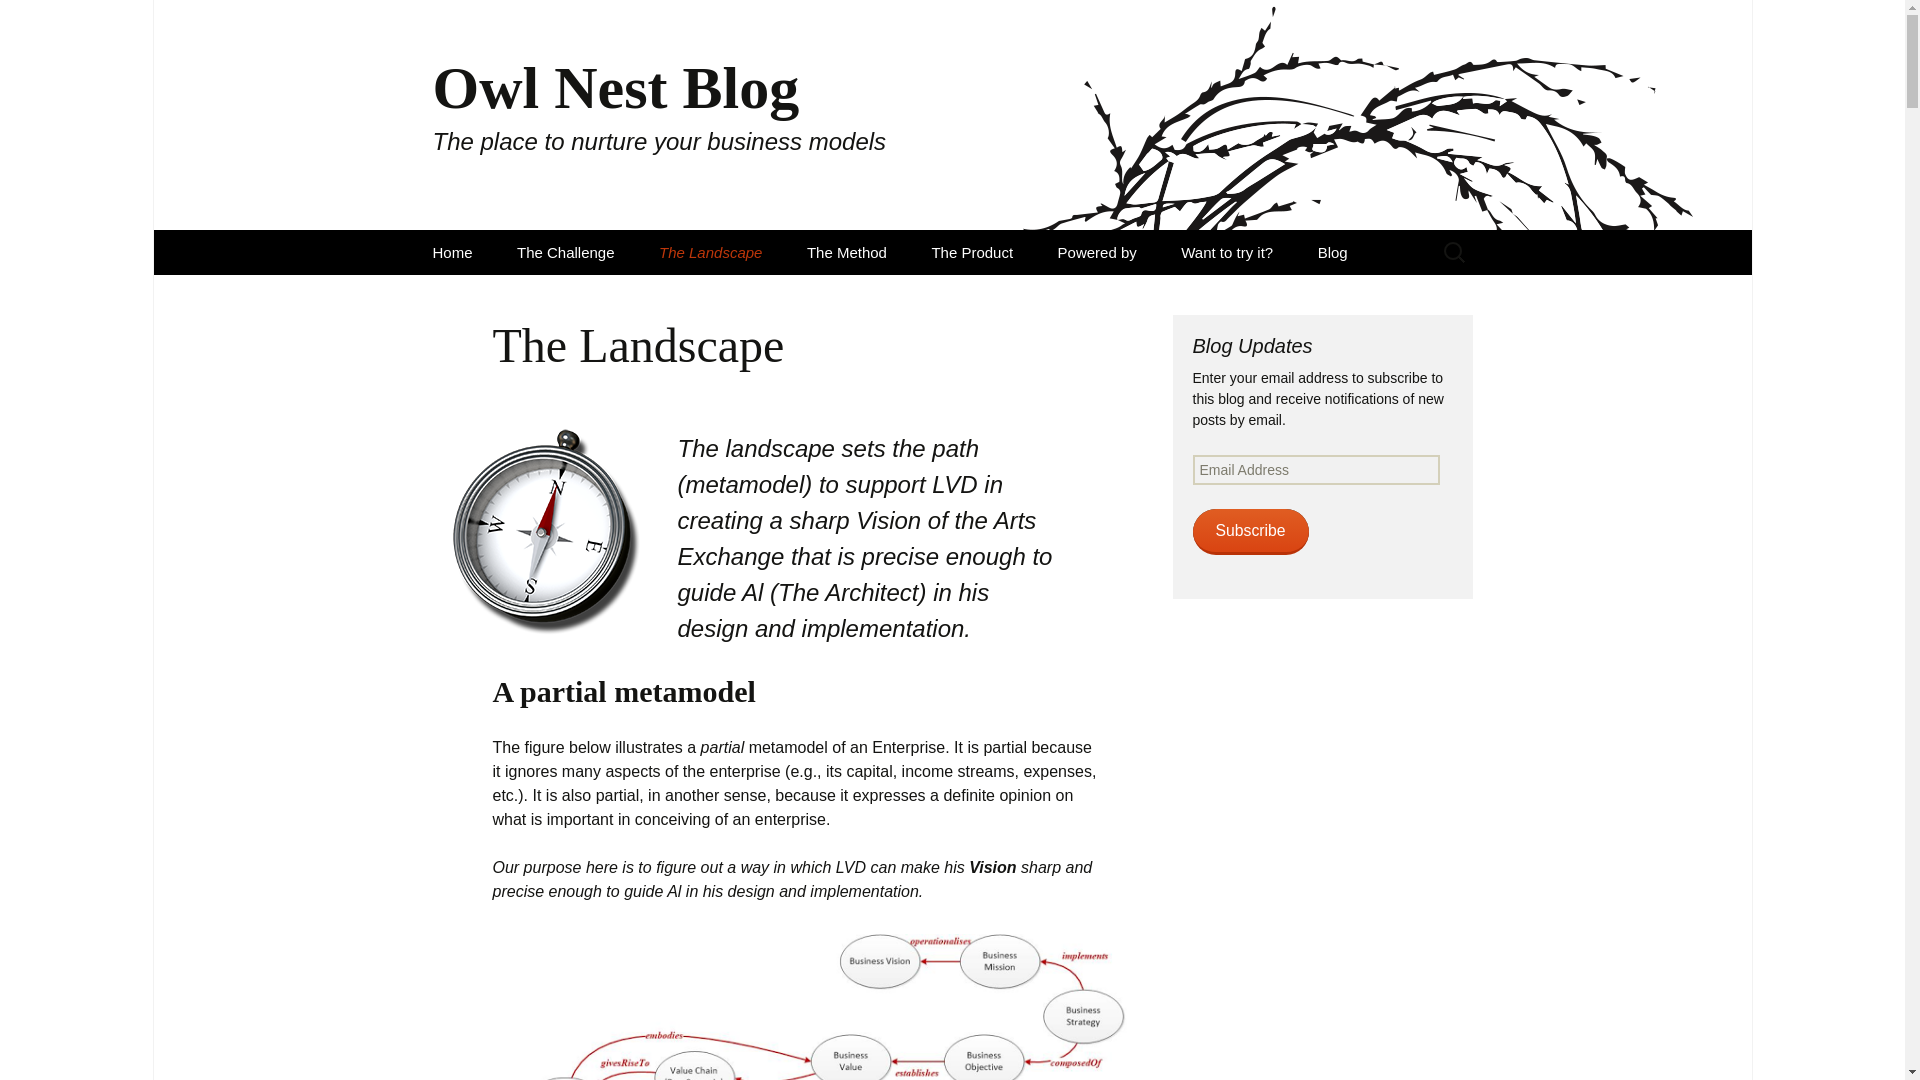 This screenshot has height=1080, width=1920. I want to click on A metamodel of the capability-driven enterprise, so click(1138, 297).